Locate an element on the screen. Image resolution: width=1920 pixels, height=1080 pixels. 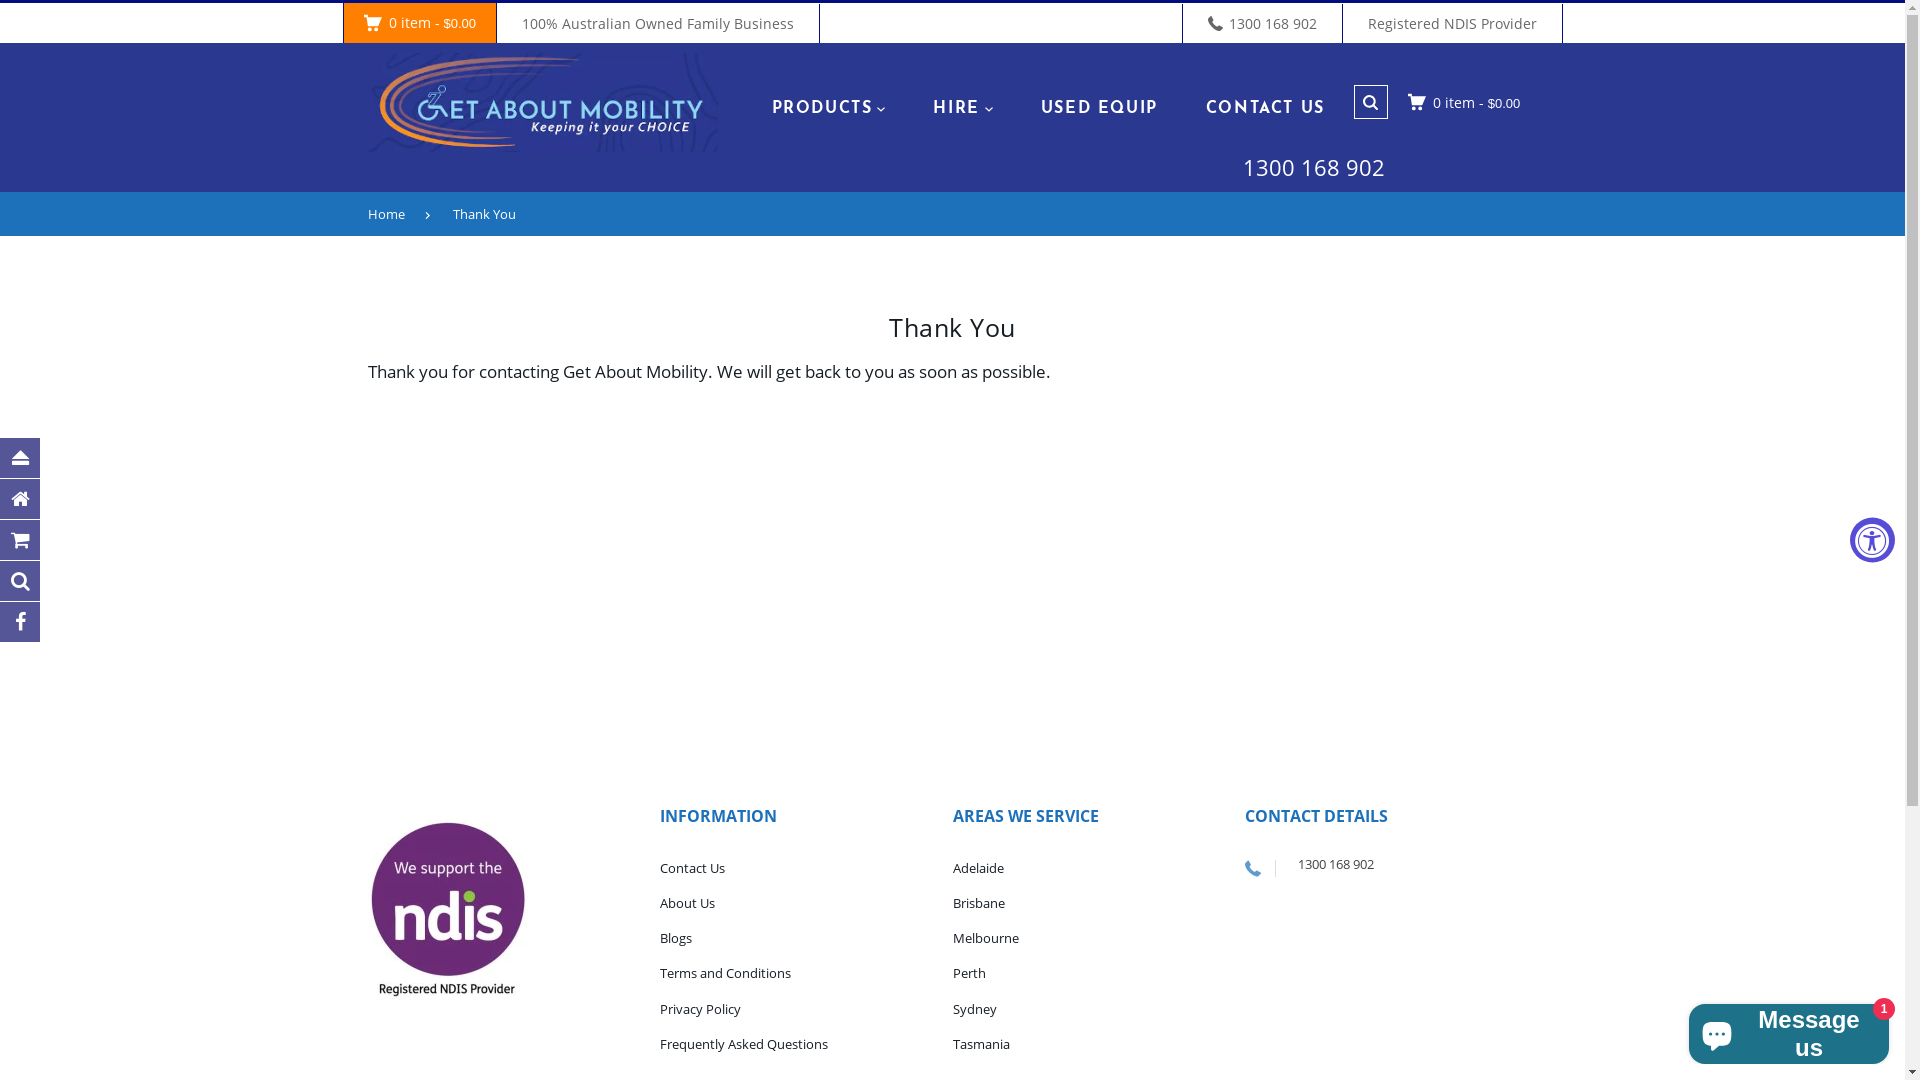
PRODUCTS is located at coordinates (829, 110).